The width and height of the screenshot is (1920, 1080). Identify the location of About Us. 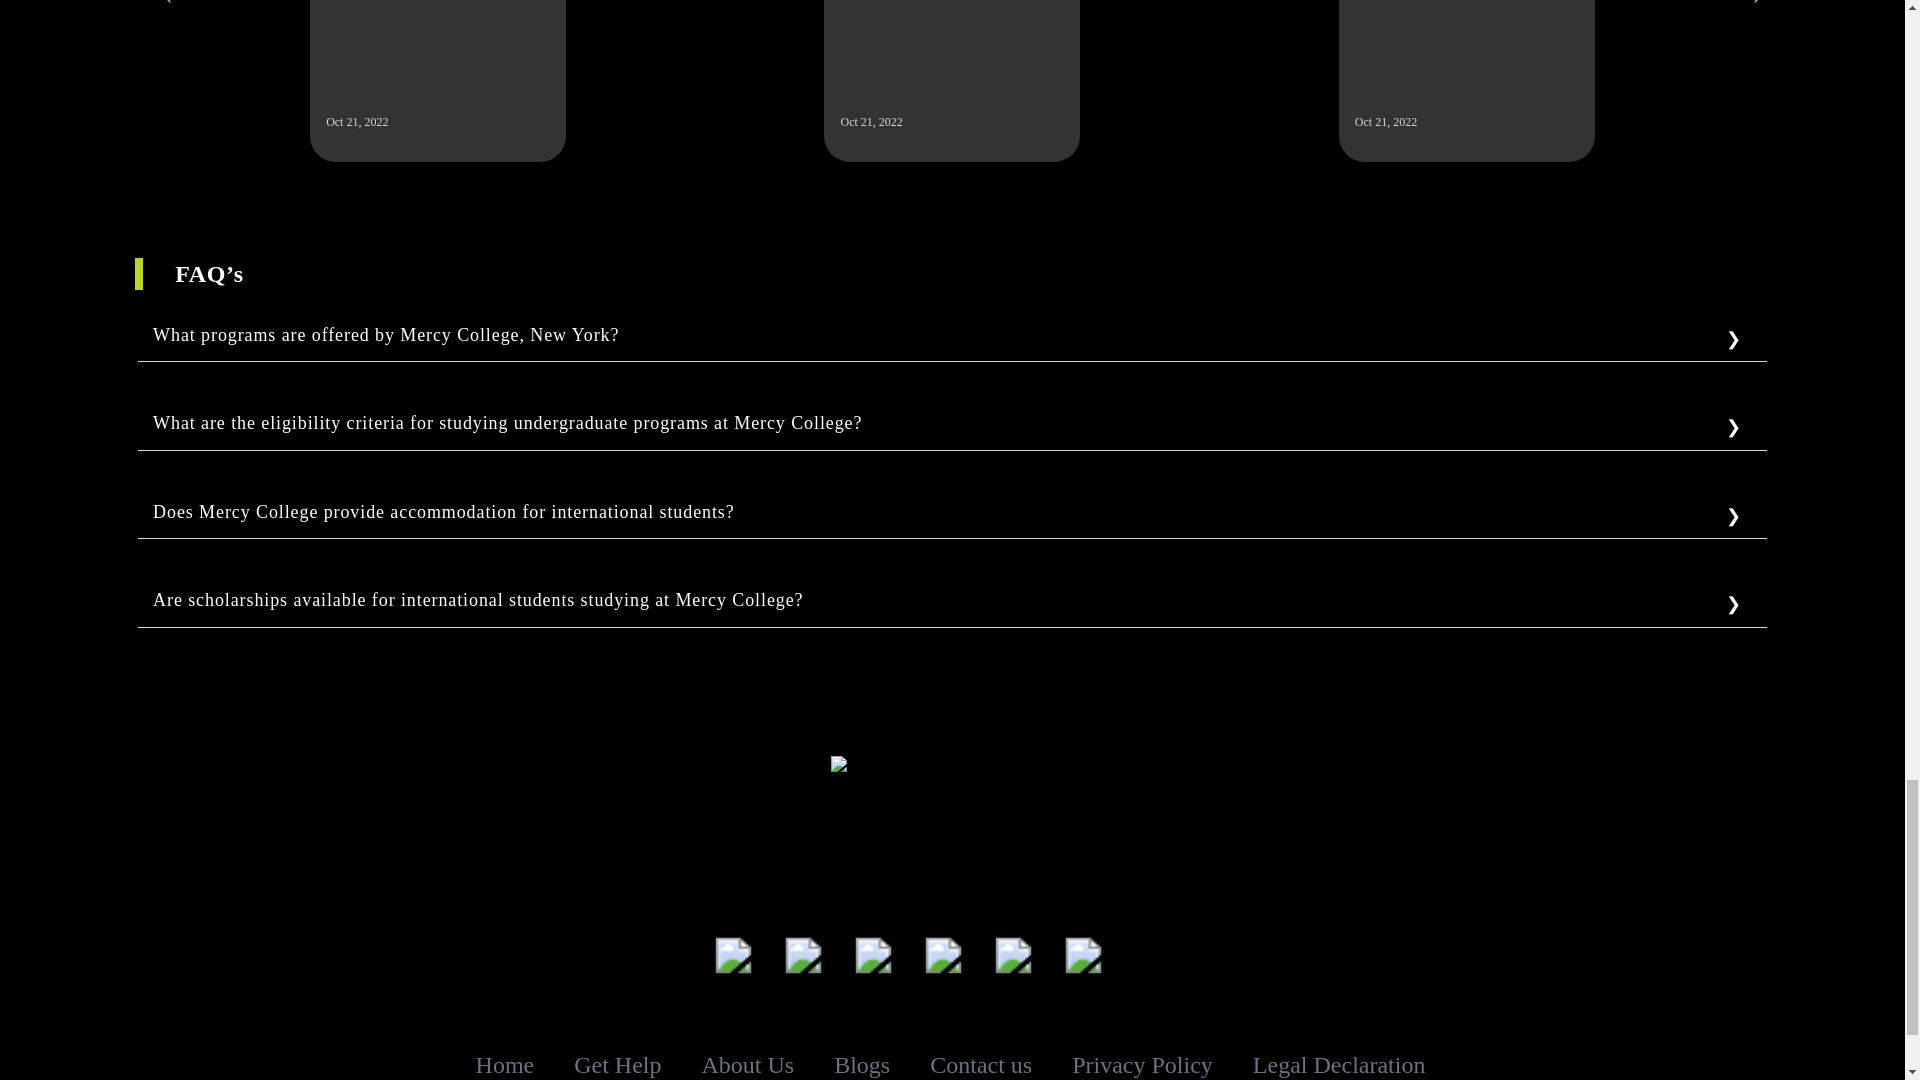
(748, 1064).